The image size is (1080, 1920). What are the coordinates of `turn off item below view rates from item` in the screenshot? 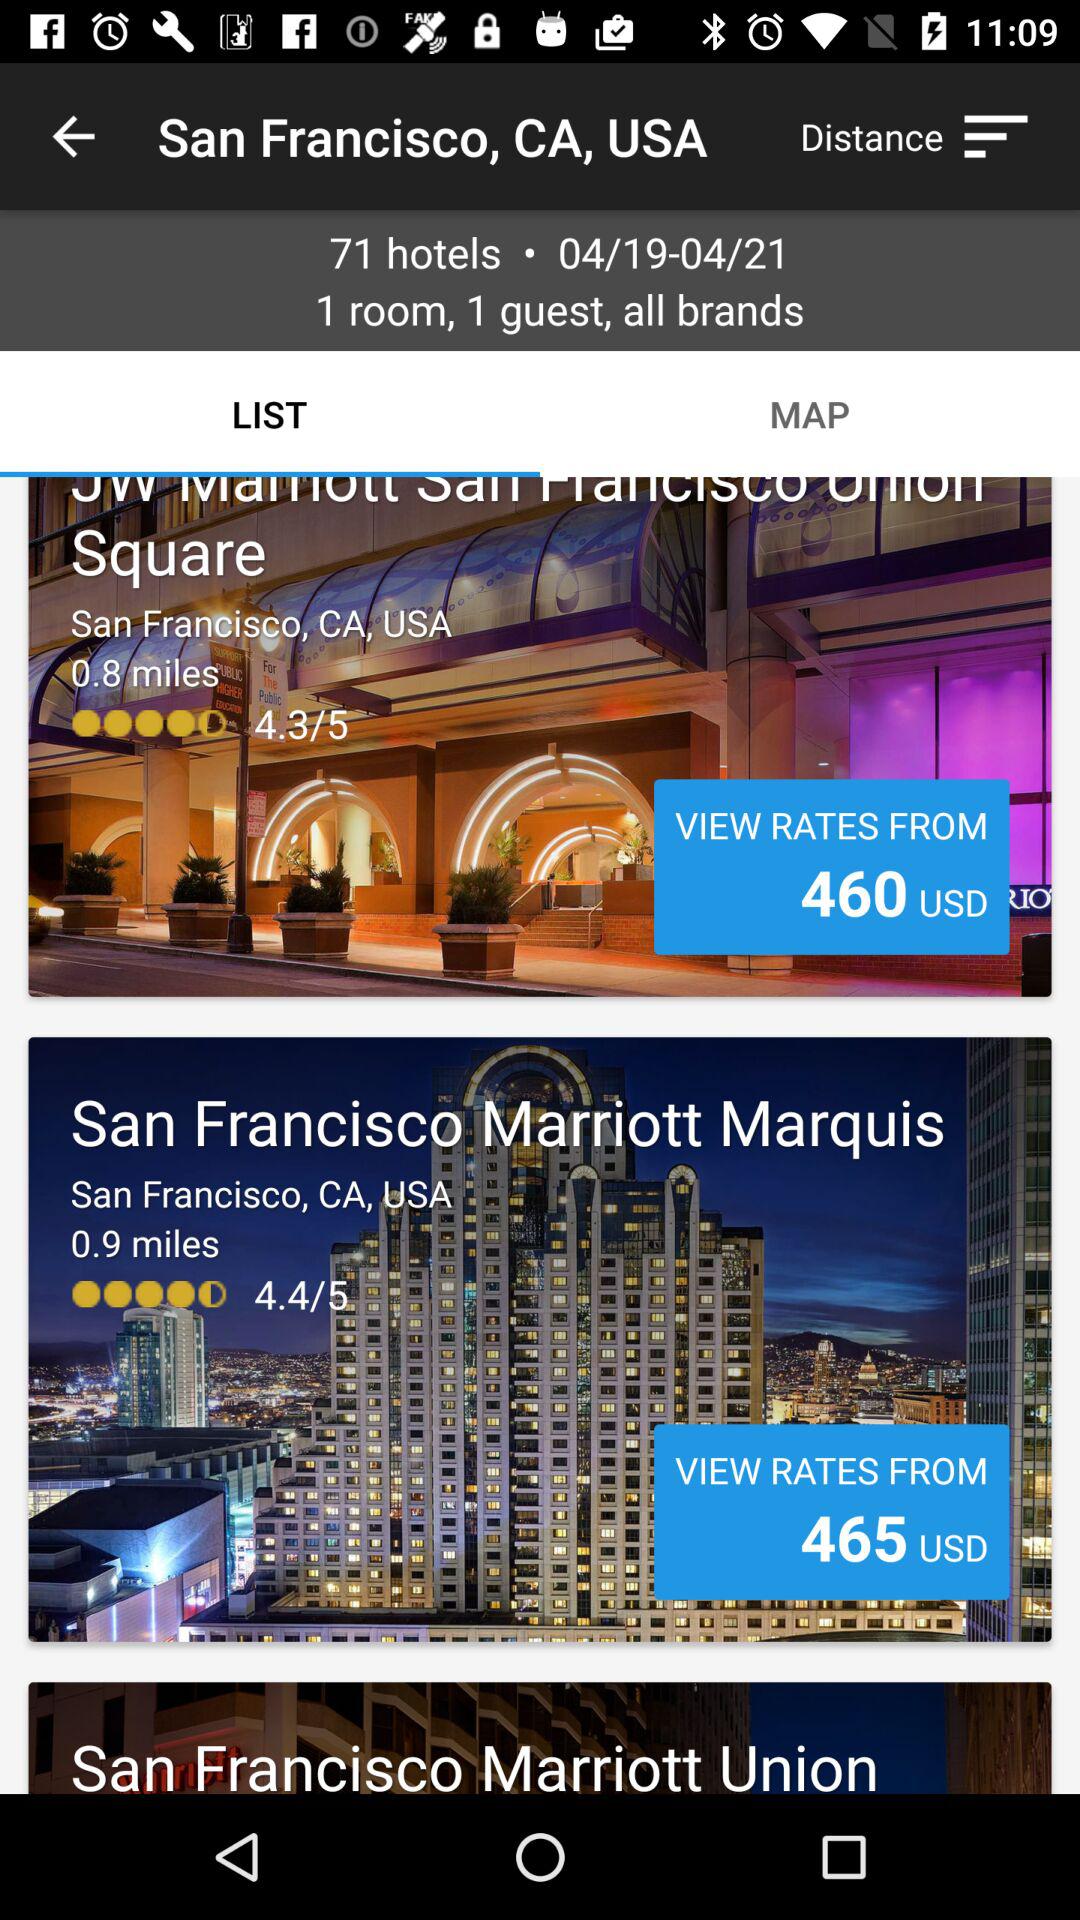 It's located at (854, 891).